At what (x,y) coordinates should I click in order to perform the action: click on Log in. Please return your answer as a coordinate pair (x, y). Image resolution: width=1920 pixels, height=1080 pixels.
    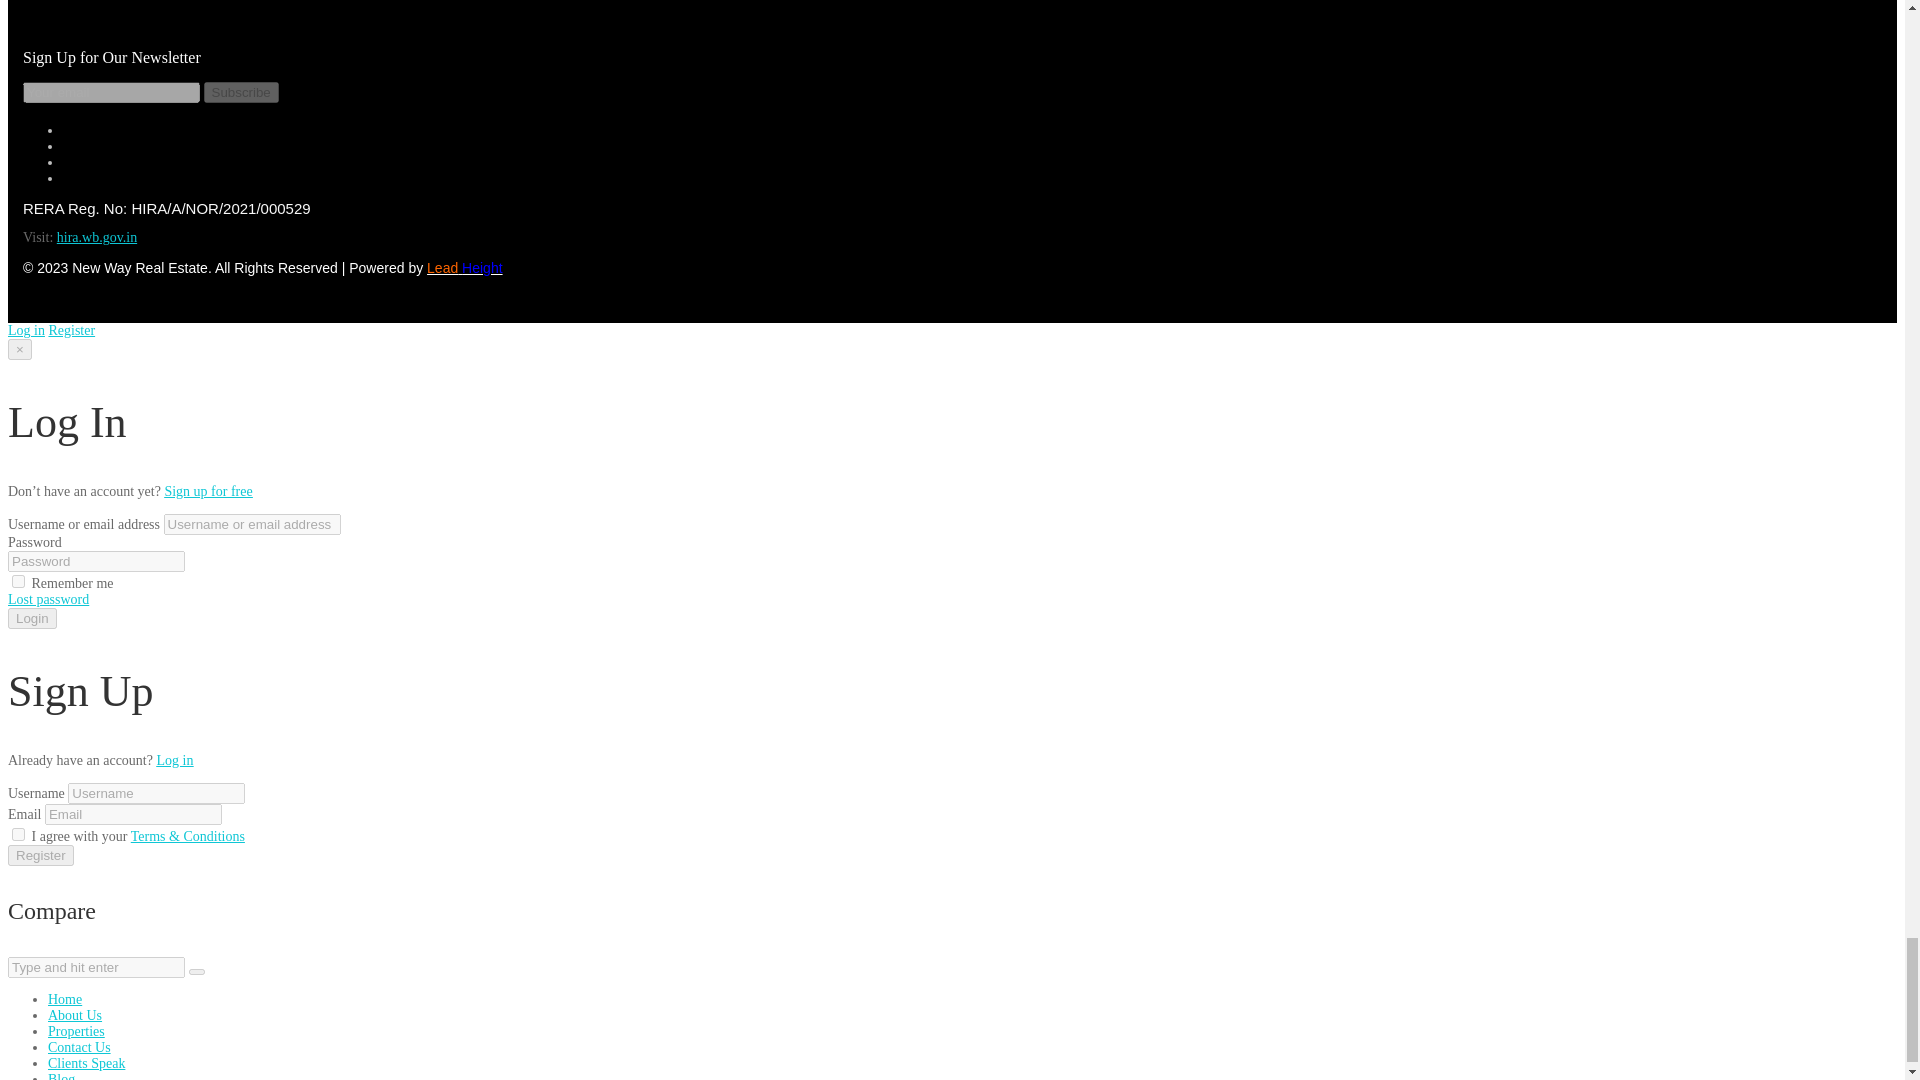
    Looking at the image, I should click on (174, 760).